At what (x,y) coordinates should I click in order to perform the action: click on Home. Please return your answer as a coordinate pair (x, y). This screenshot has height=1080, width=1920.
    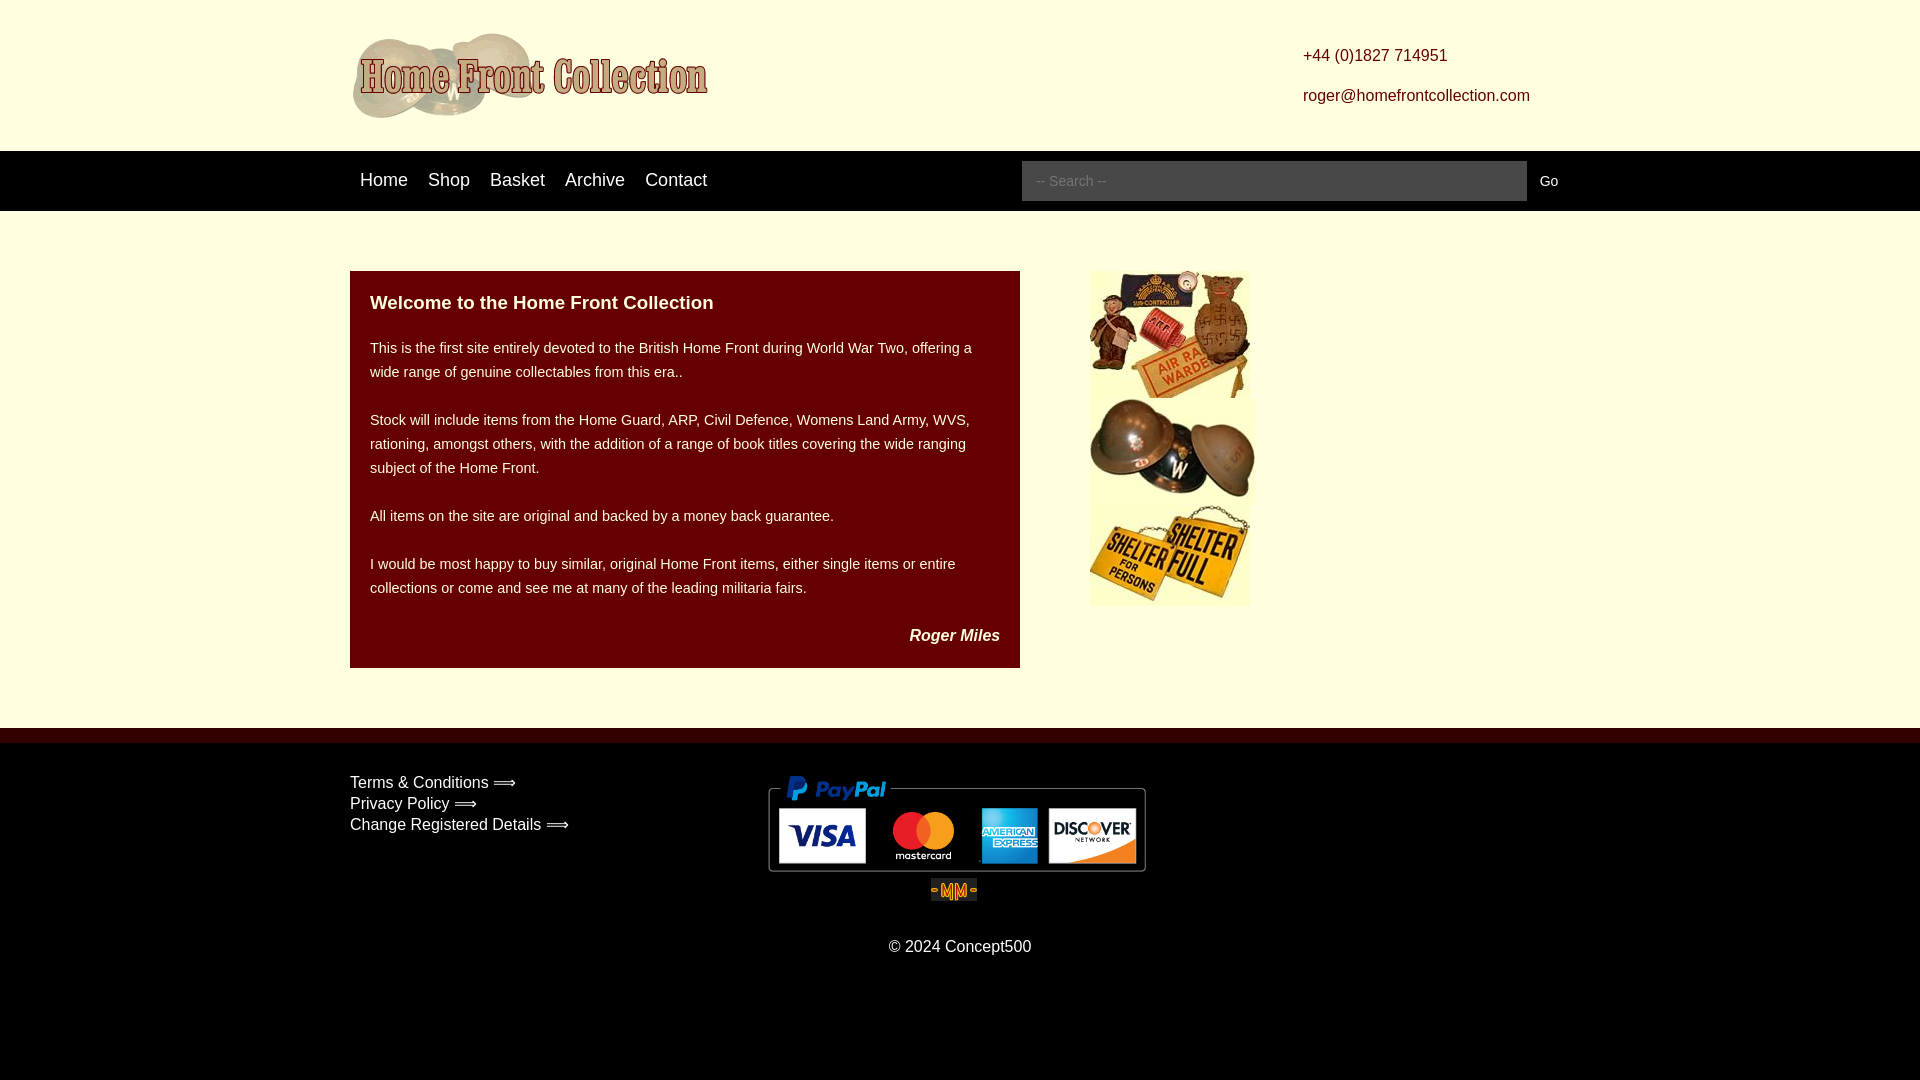
    Looking at the image, I should click on (384, 180).